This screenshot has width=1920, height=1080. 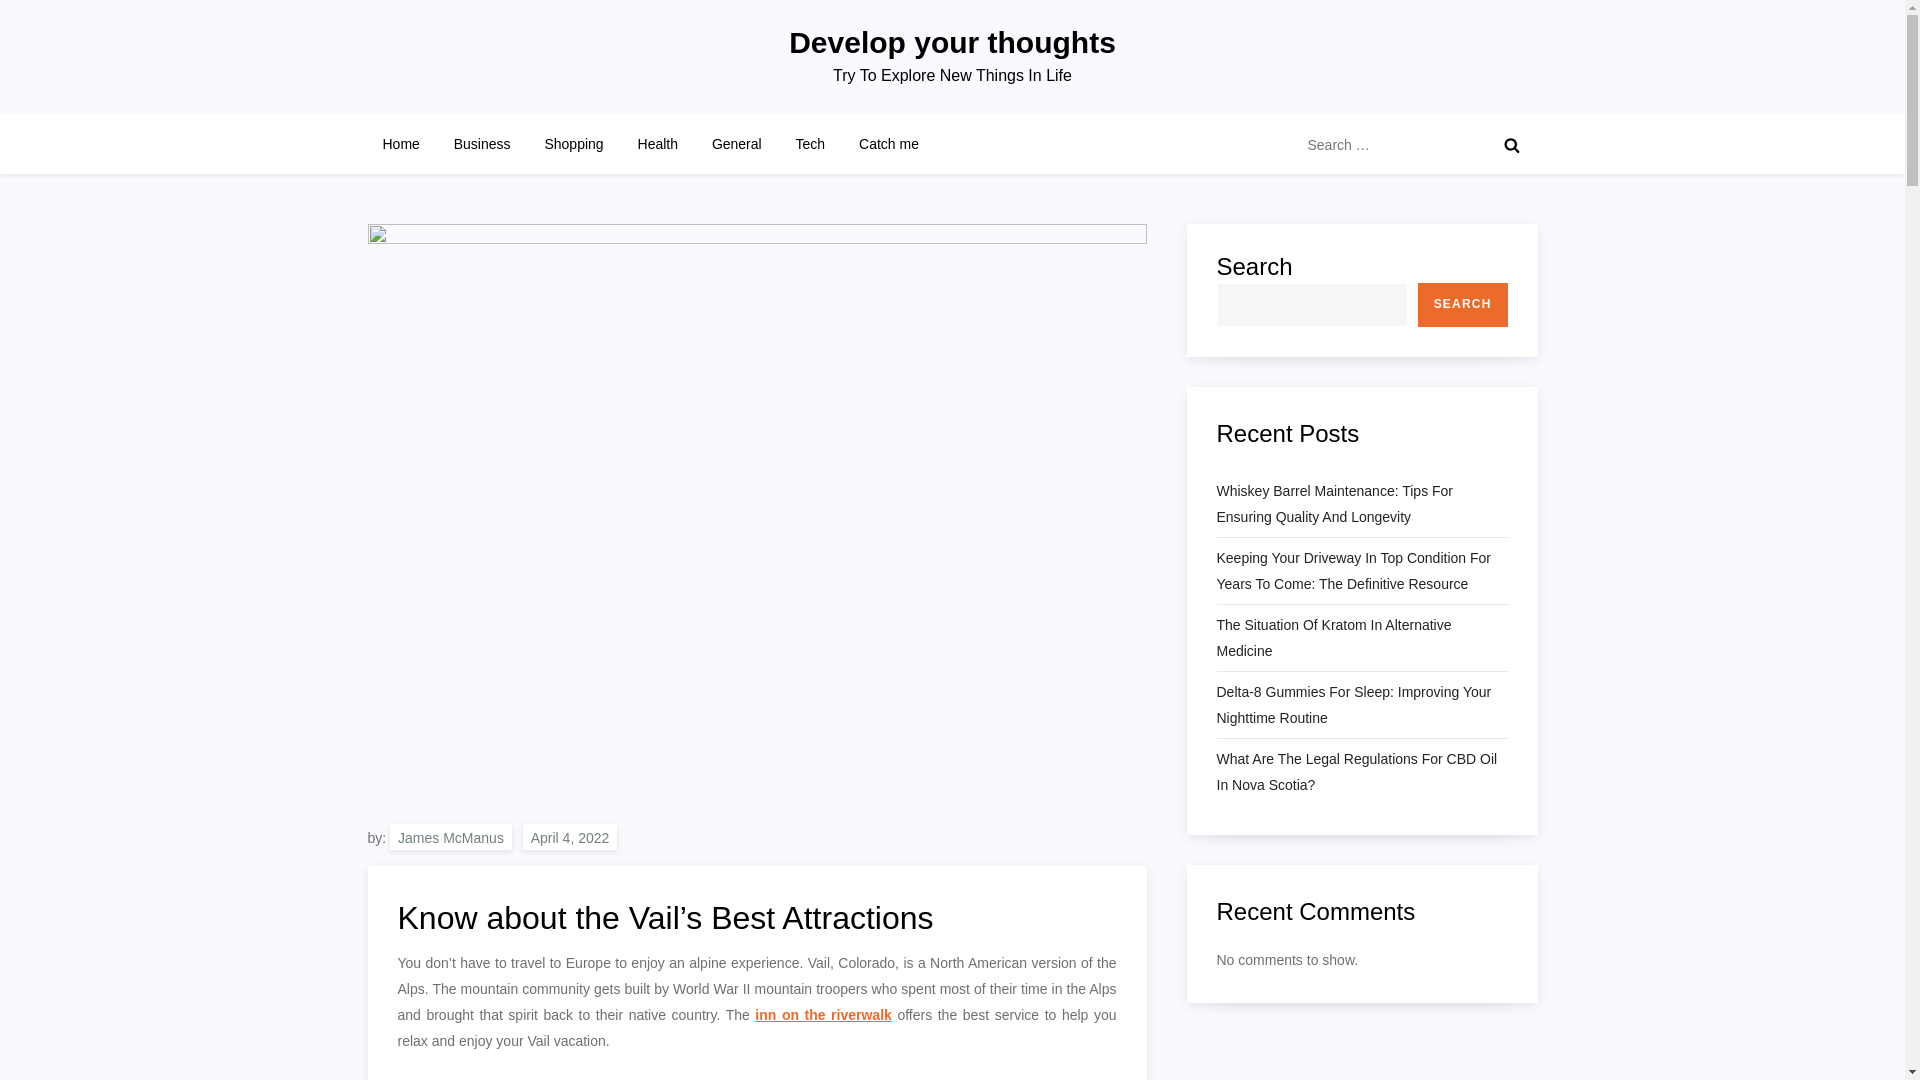 What do you see at coordinates (1361, 705) in the screenshot?
I see `Delta-8 Gummies For Sleep: Improving Your Nighttime Routine` at bounding box center [1361, 705].